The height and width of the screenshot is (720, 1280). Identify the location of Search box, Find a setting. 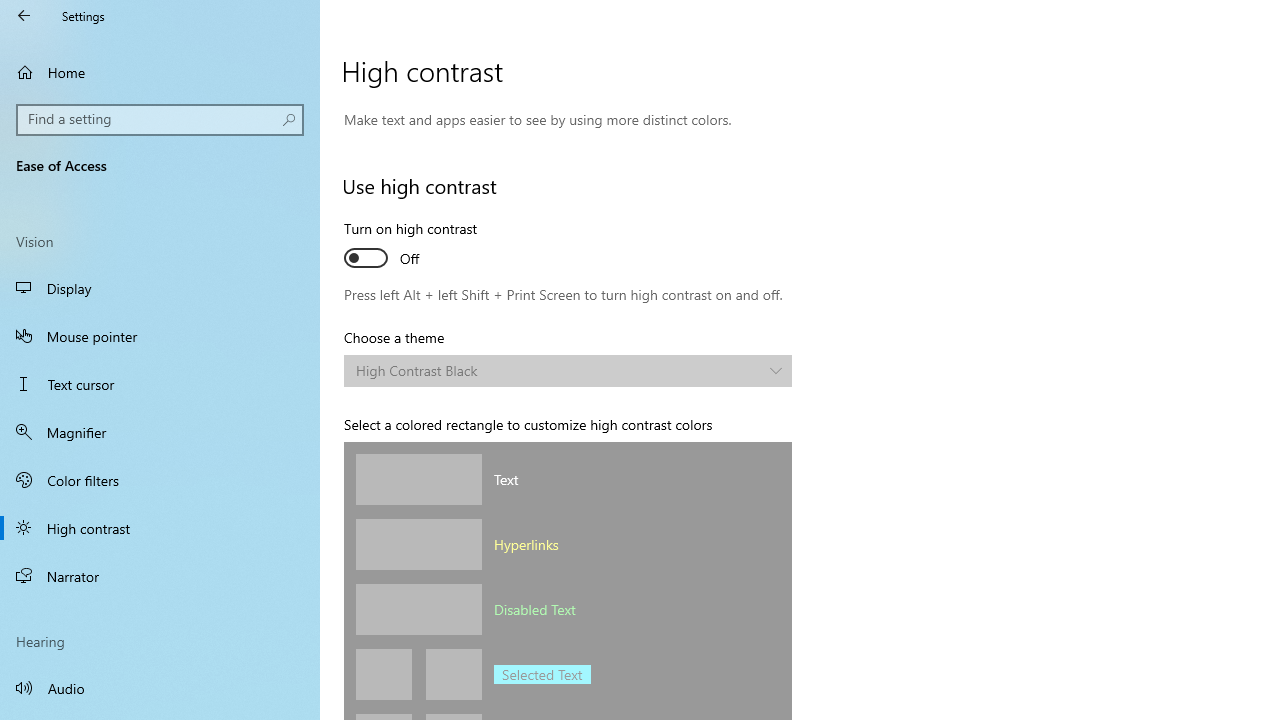
(160, 120).